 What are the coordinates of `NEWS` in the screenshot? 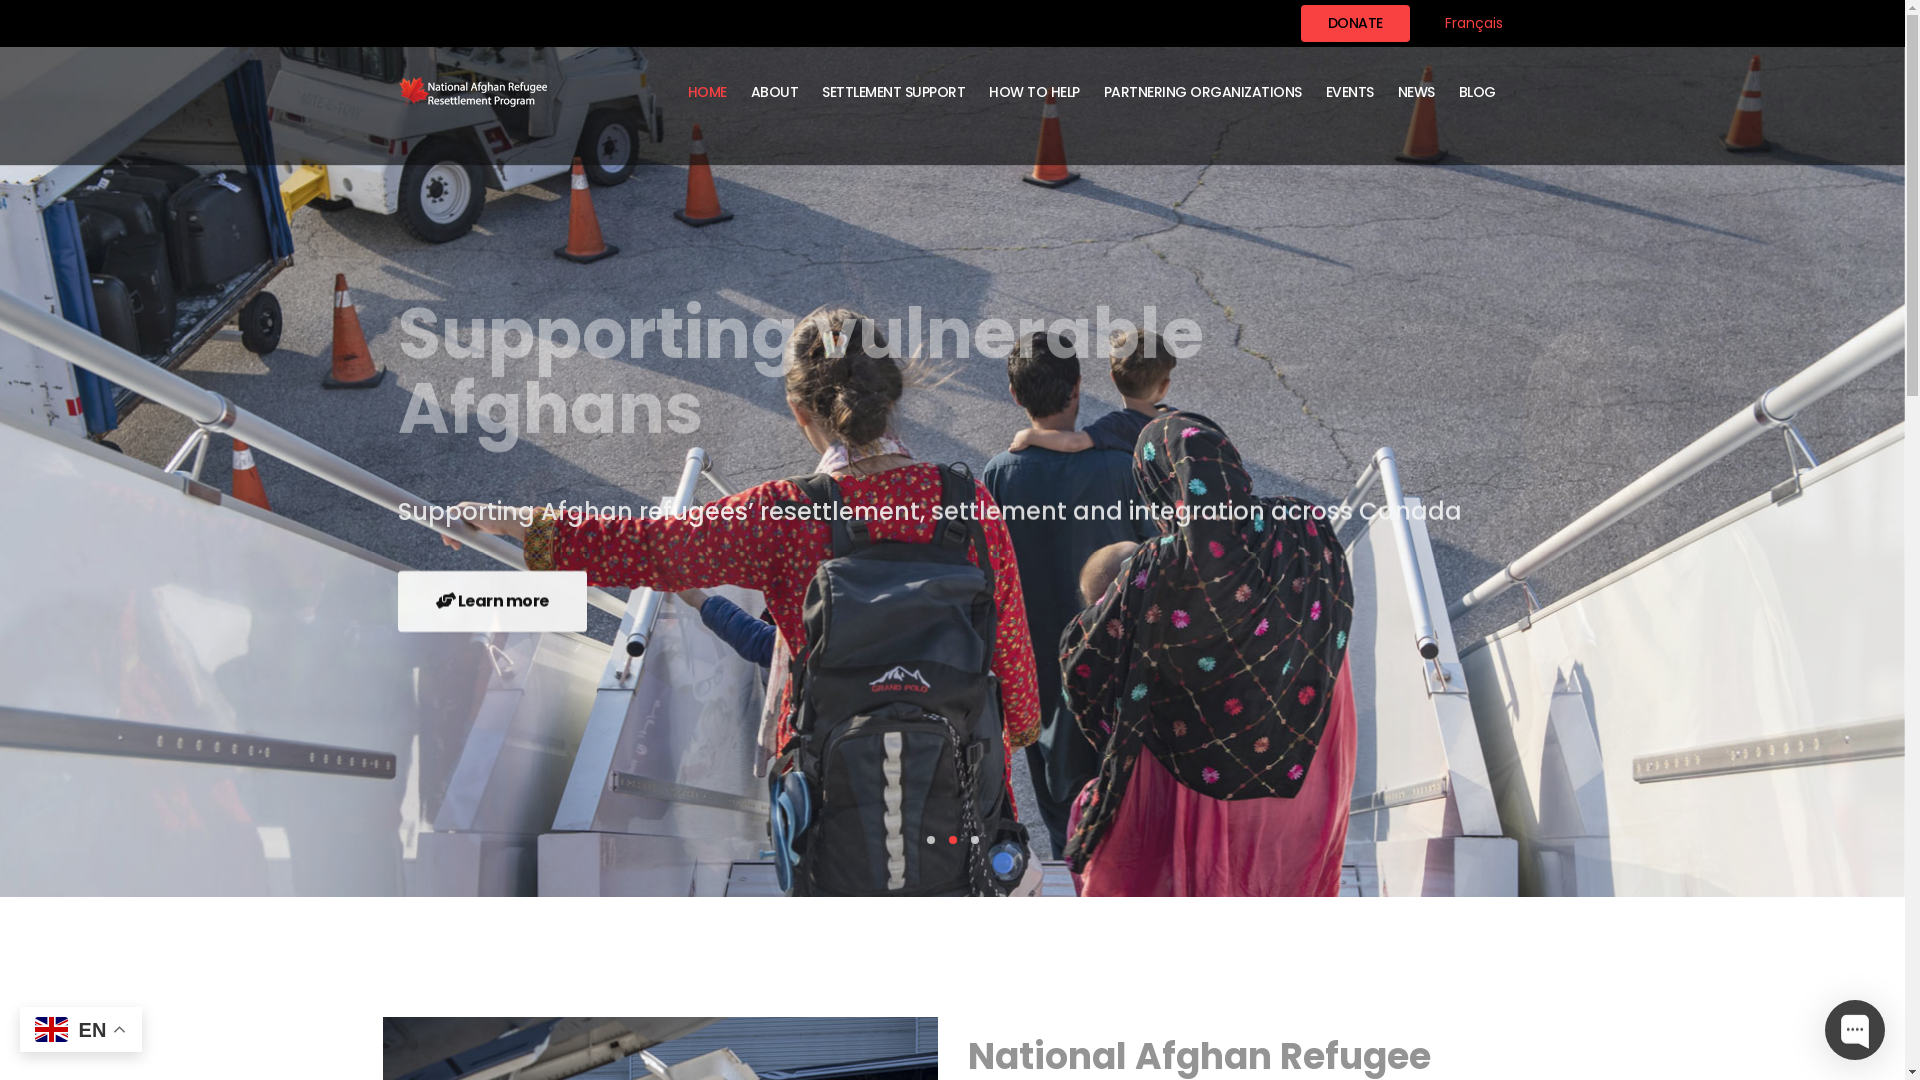 It's located at (1416, 92).